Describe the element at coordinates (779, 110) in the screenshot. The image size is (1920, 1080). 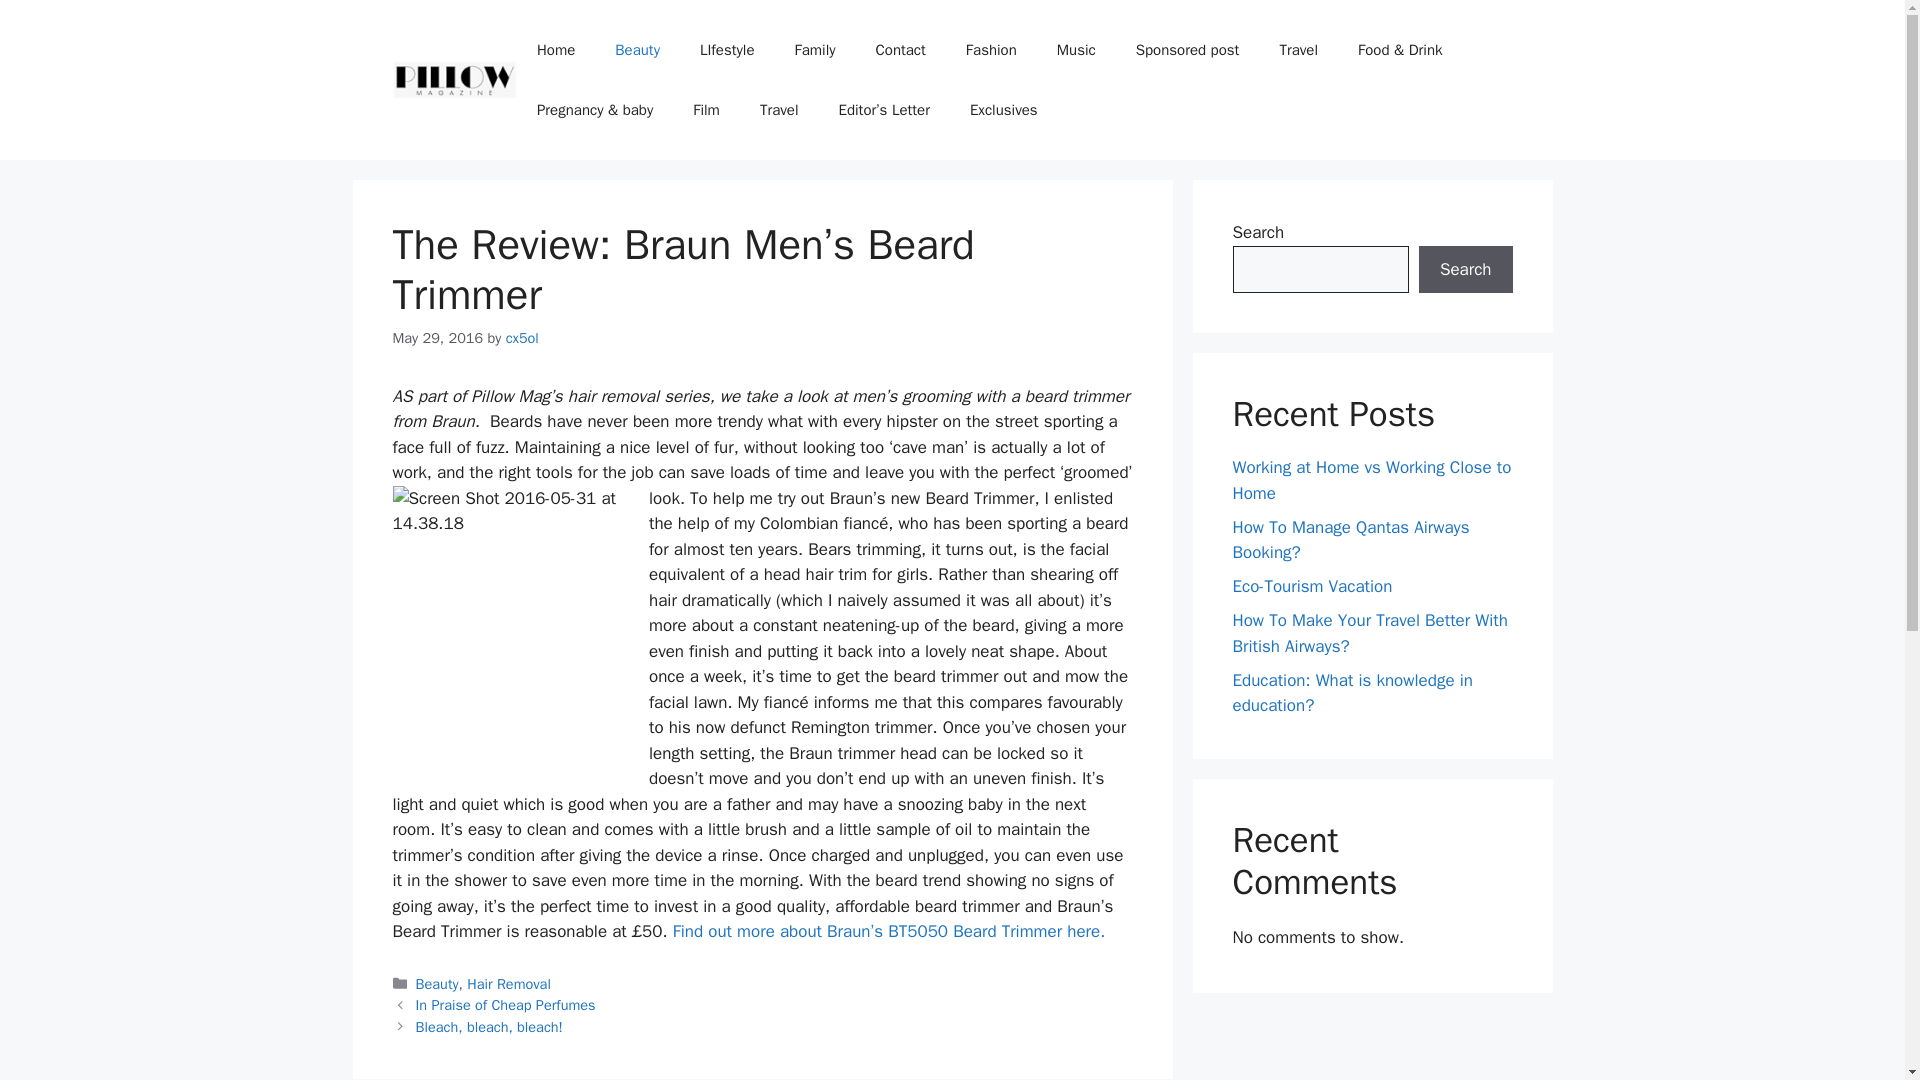
I see `Travel` at that location.